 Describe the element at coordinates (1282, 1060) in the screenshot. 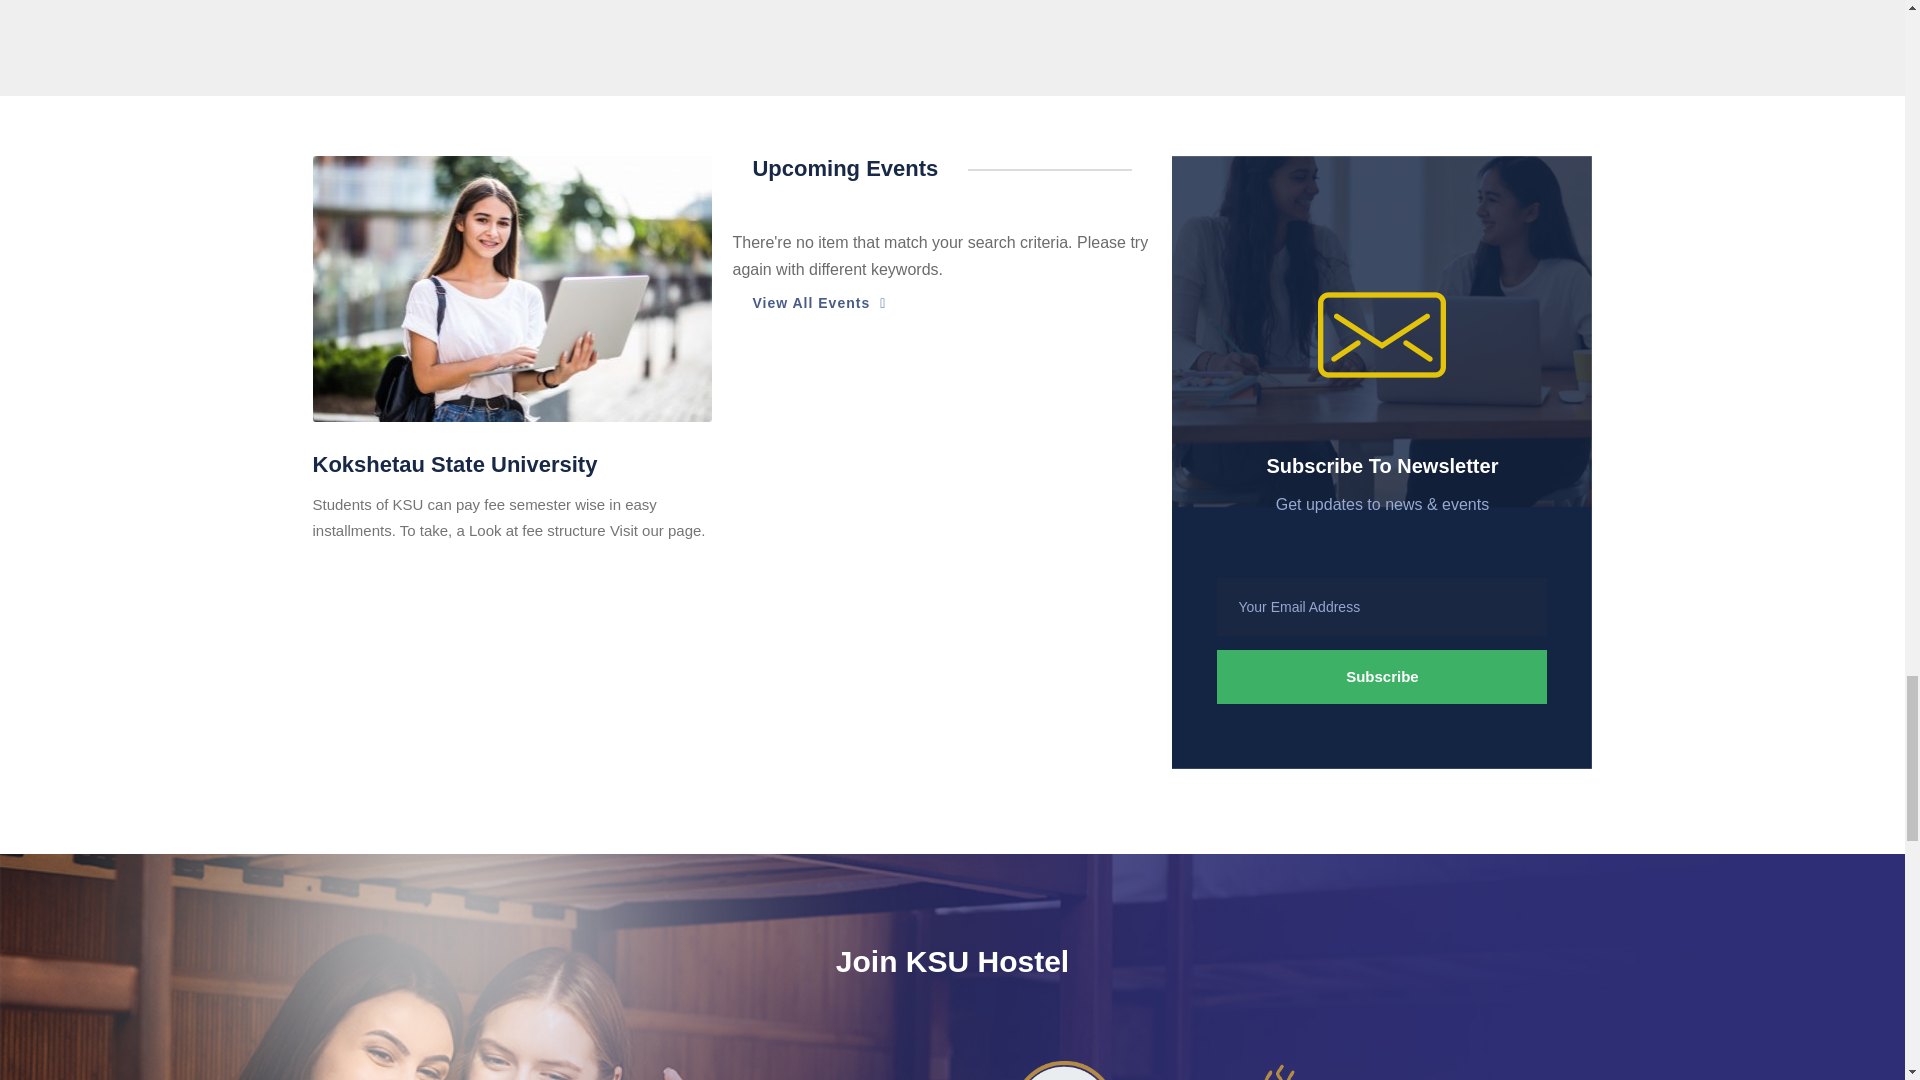

I see `new changes file-18` at that location.